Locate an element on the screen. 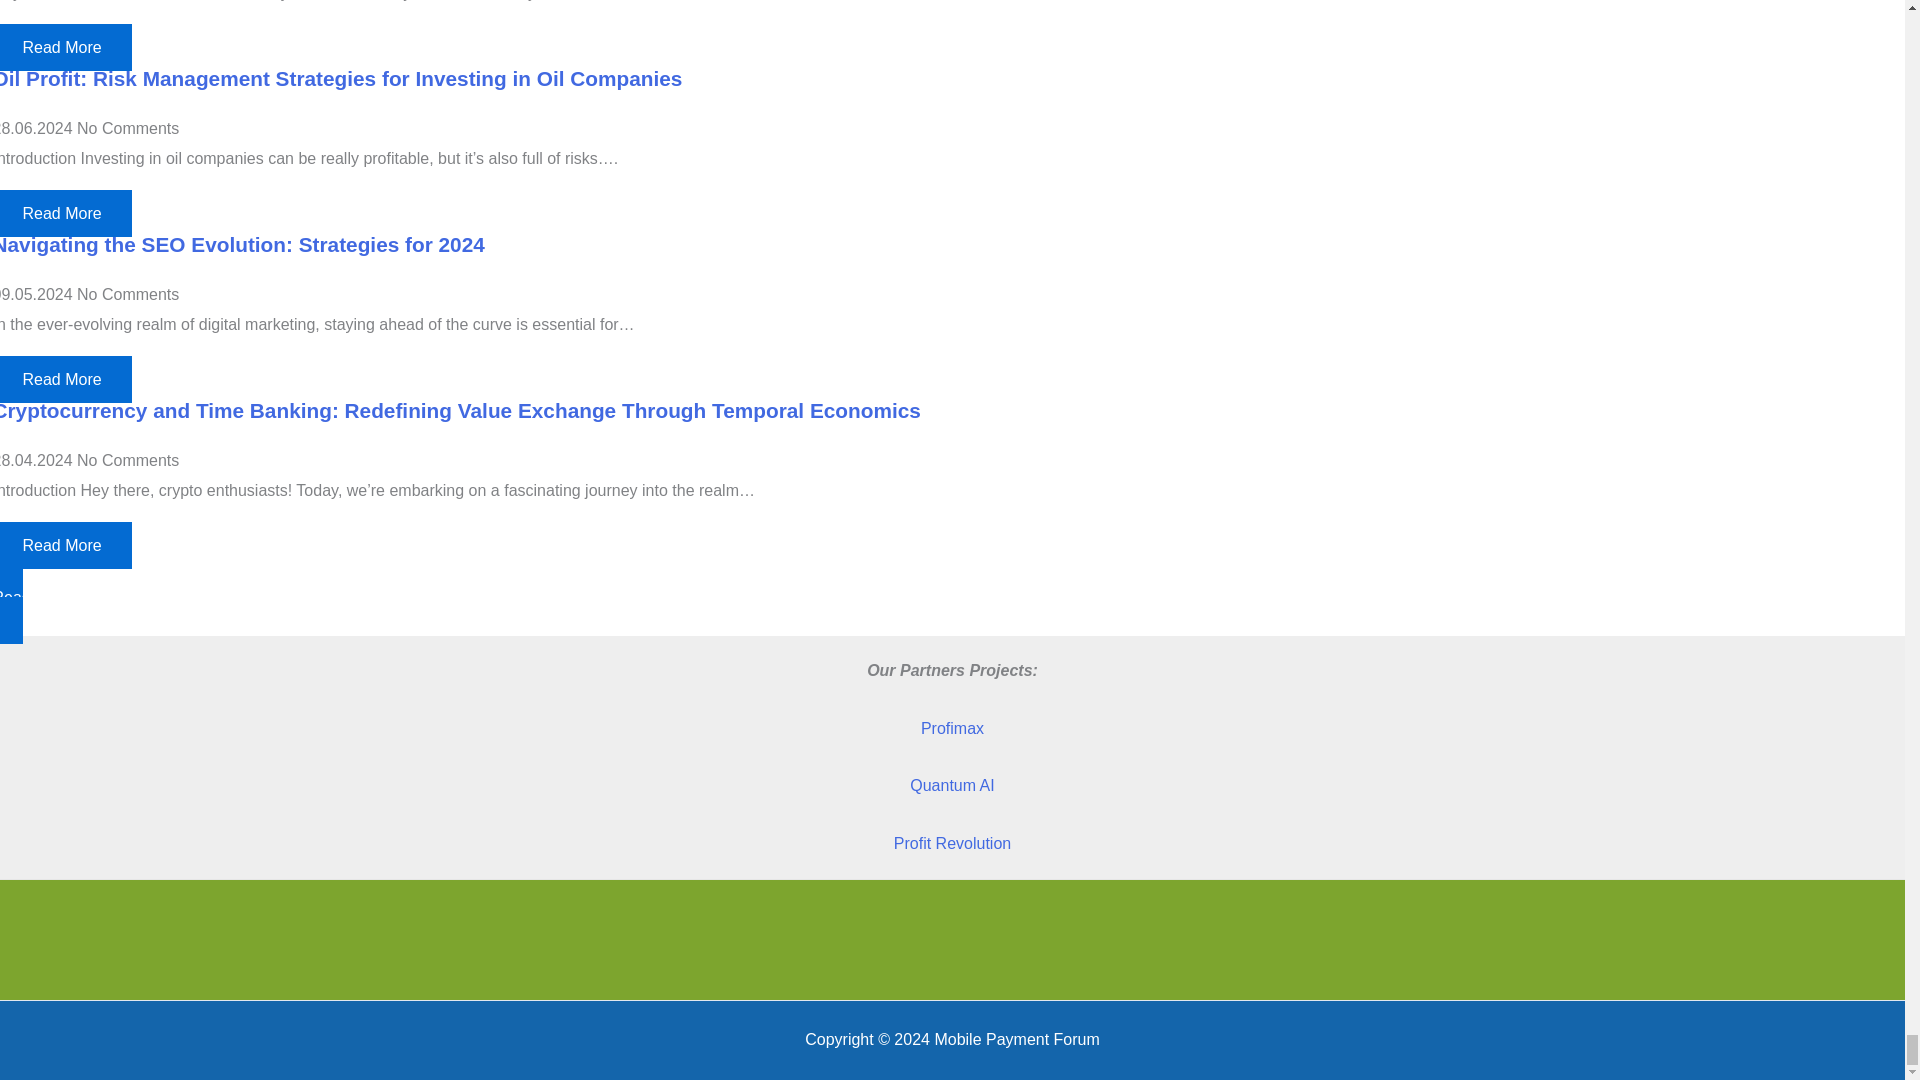  Read More is located at coordinates (65, 379).